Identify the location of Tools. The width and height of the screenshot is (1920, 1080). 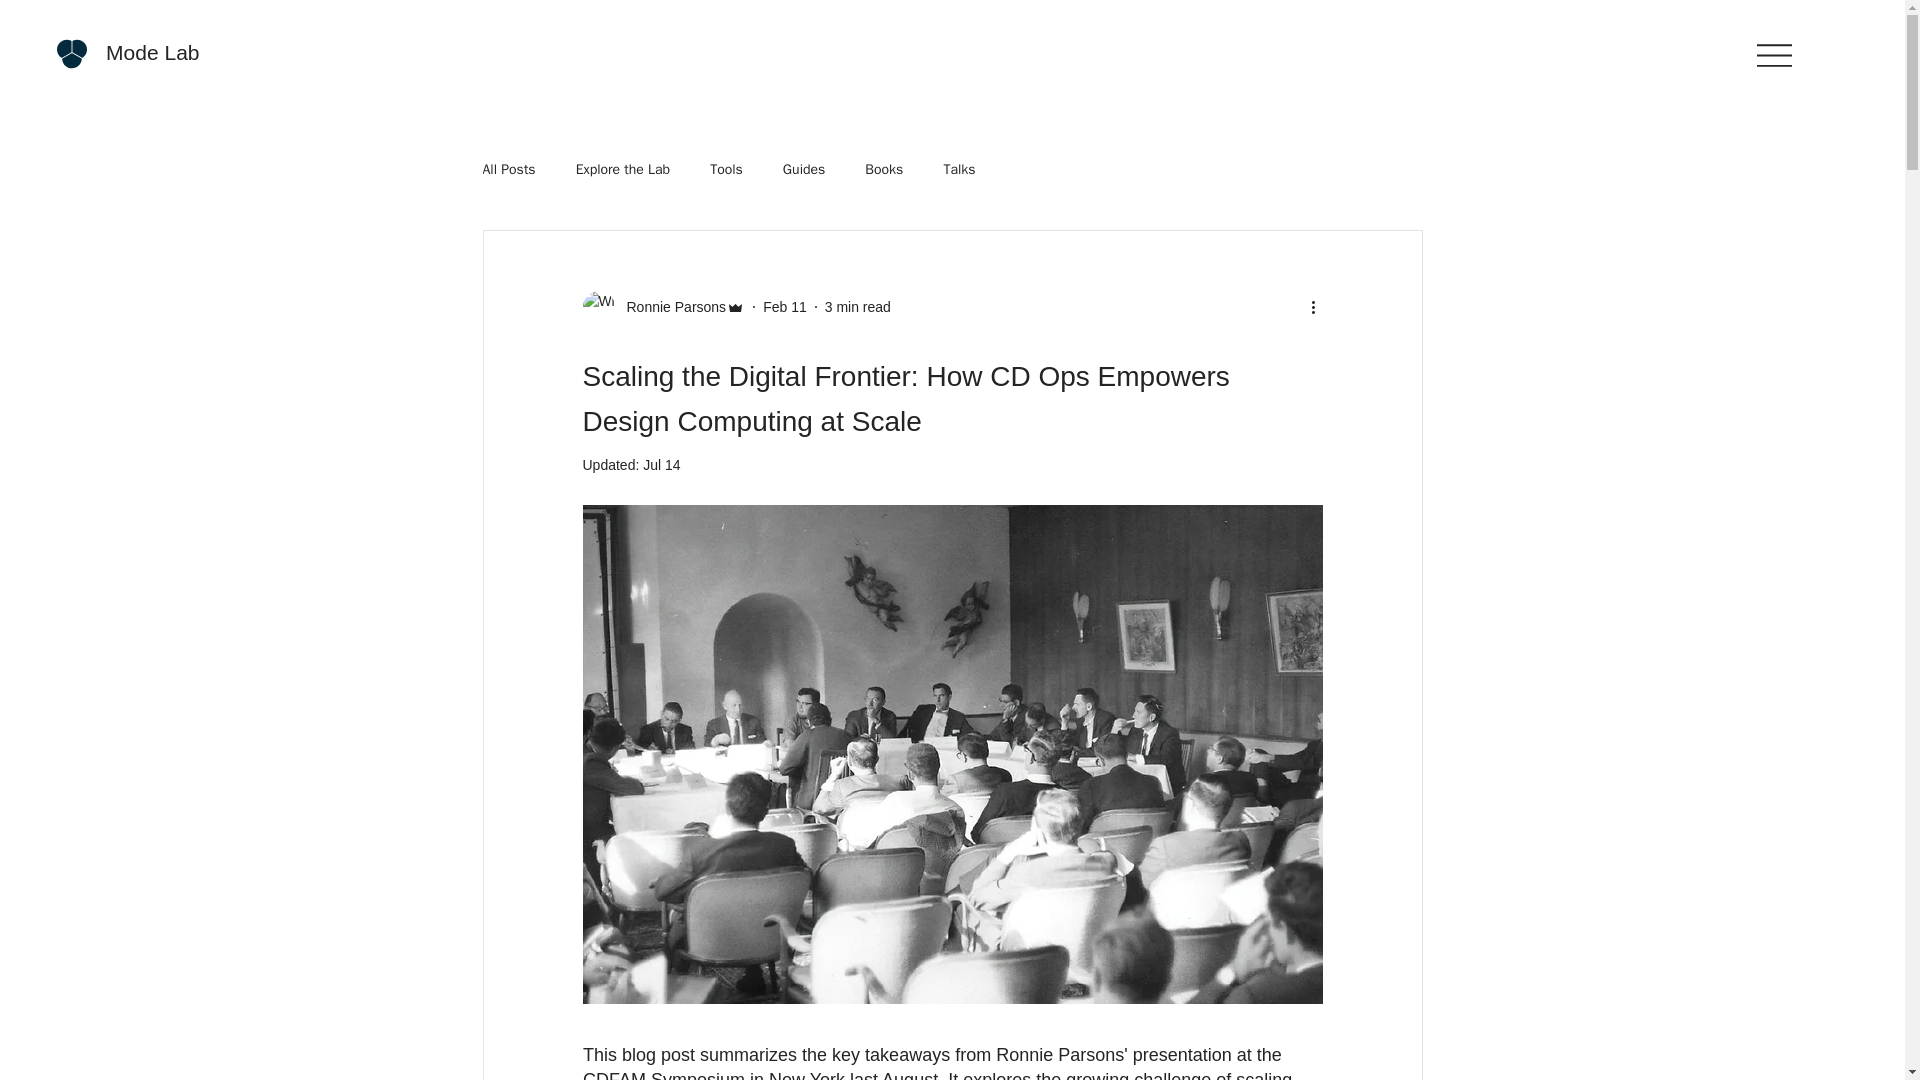
(726, 170).